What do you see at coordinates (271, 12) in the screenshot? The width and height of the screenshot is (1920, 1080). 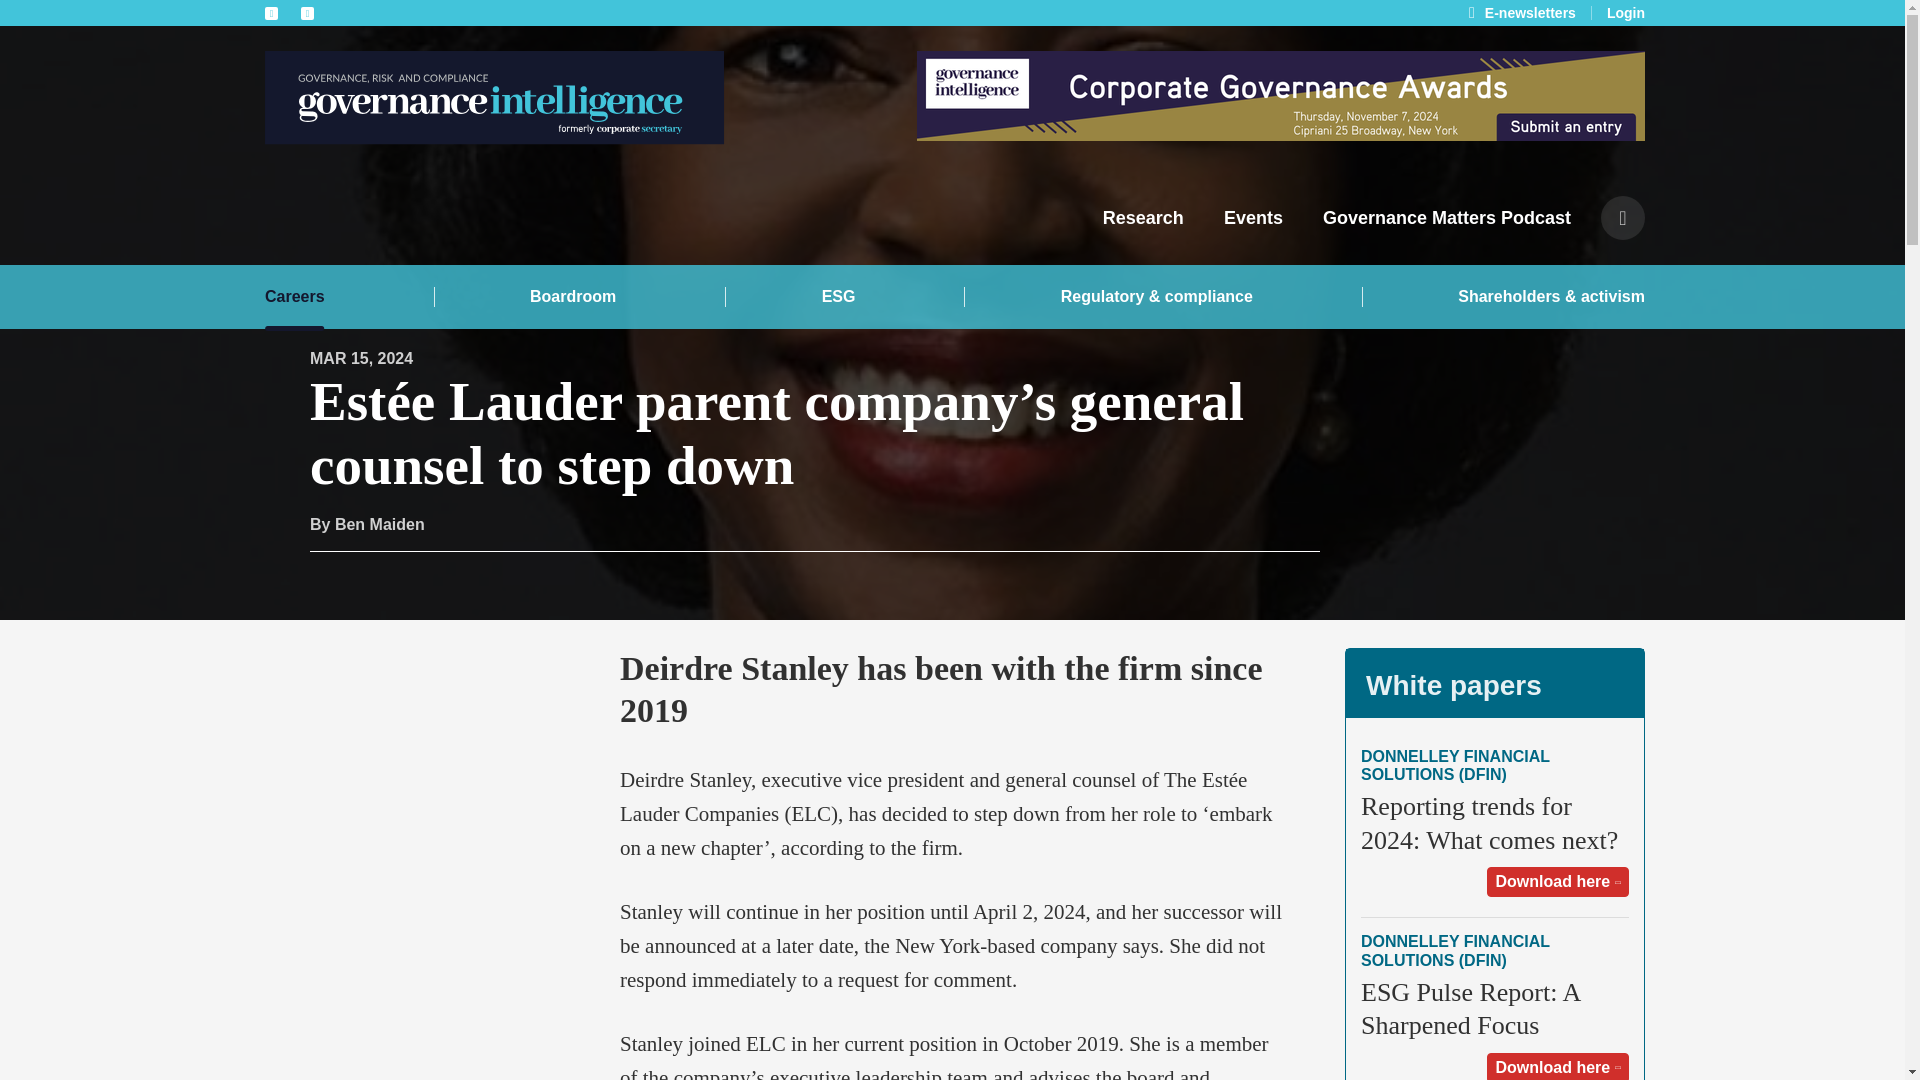 I see `LinkedIn` at bounding box center [271, 12].